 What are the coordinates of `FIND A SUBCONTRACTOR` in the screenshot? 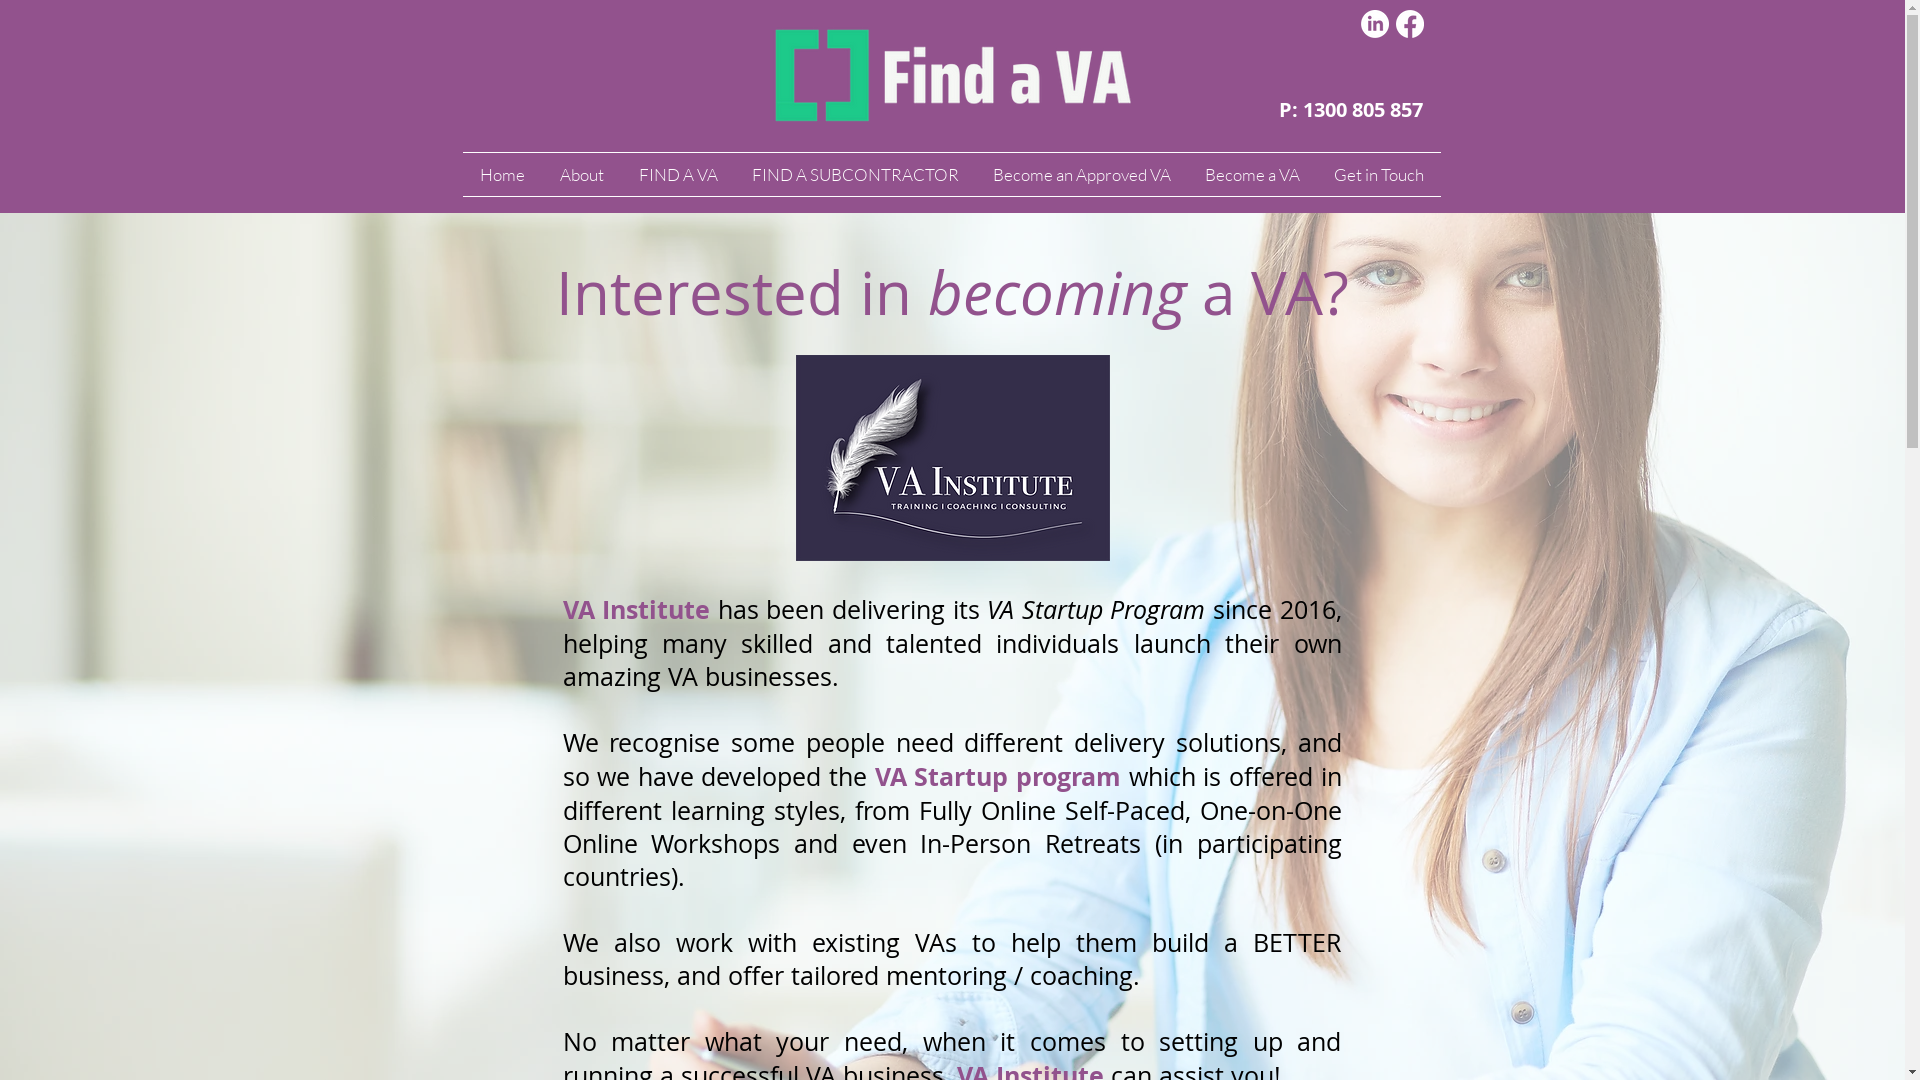 It's located at (854, 174).